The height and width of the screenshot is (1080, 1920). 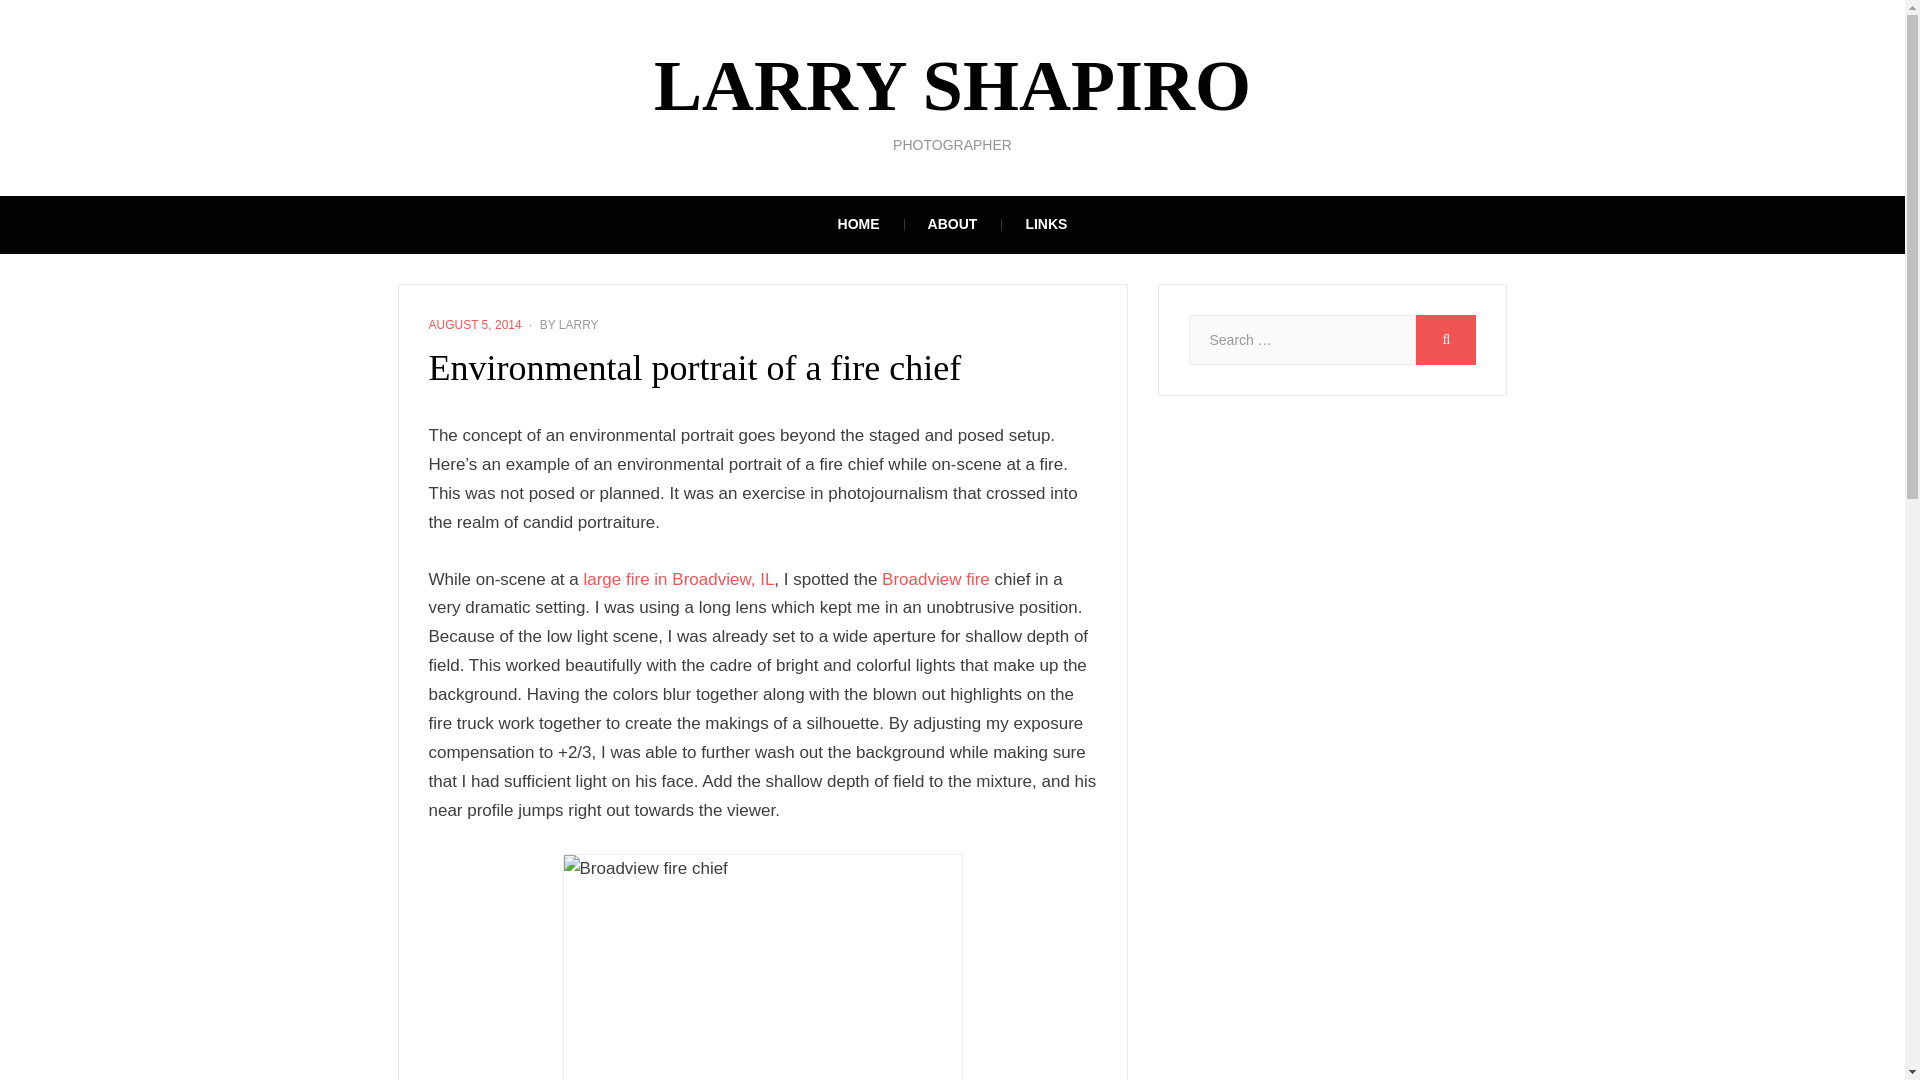 I want to click on SEARCH, so click(x=1446, y=340).